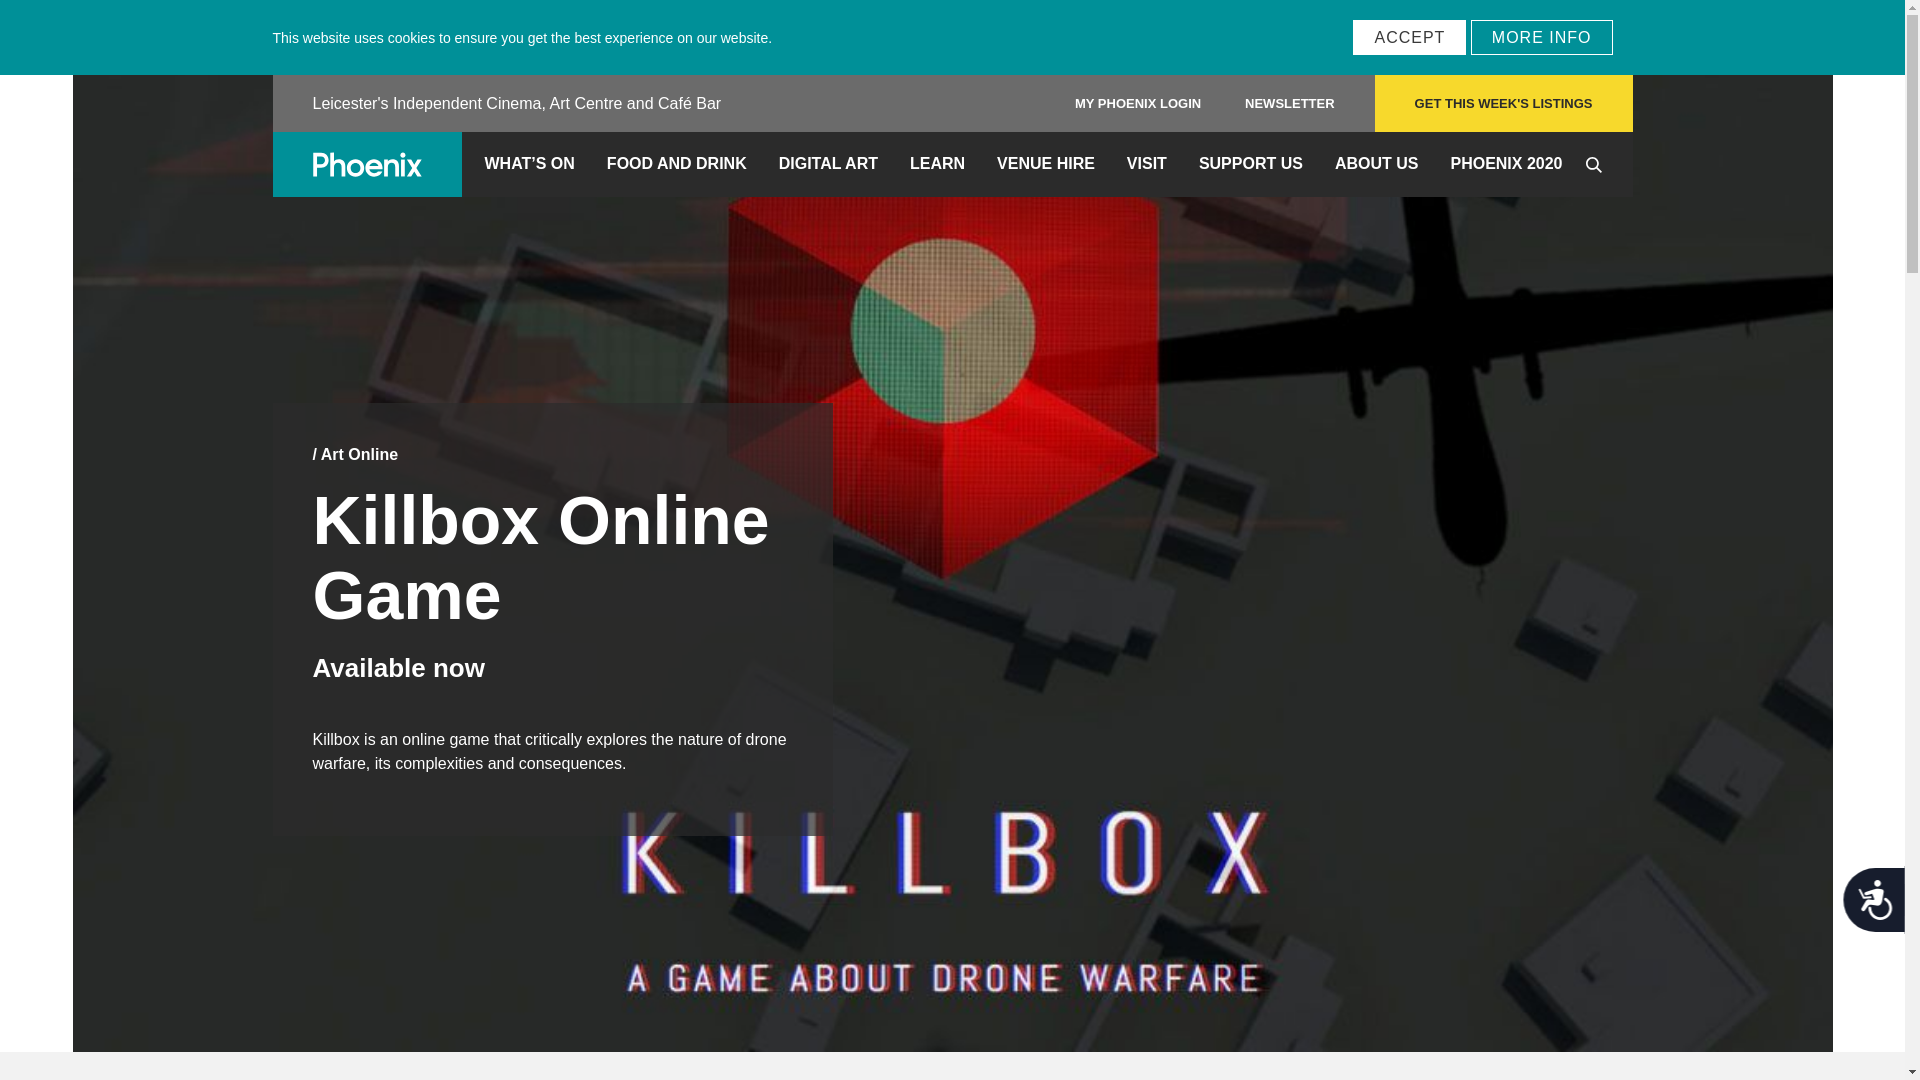 Image resolution: width=1920 pixels, height=1080 pixels. I want to click on ACCEPT, so click(1410, 38).